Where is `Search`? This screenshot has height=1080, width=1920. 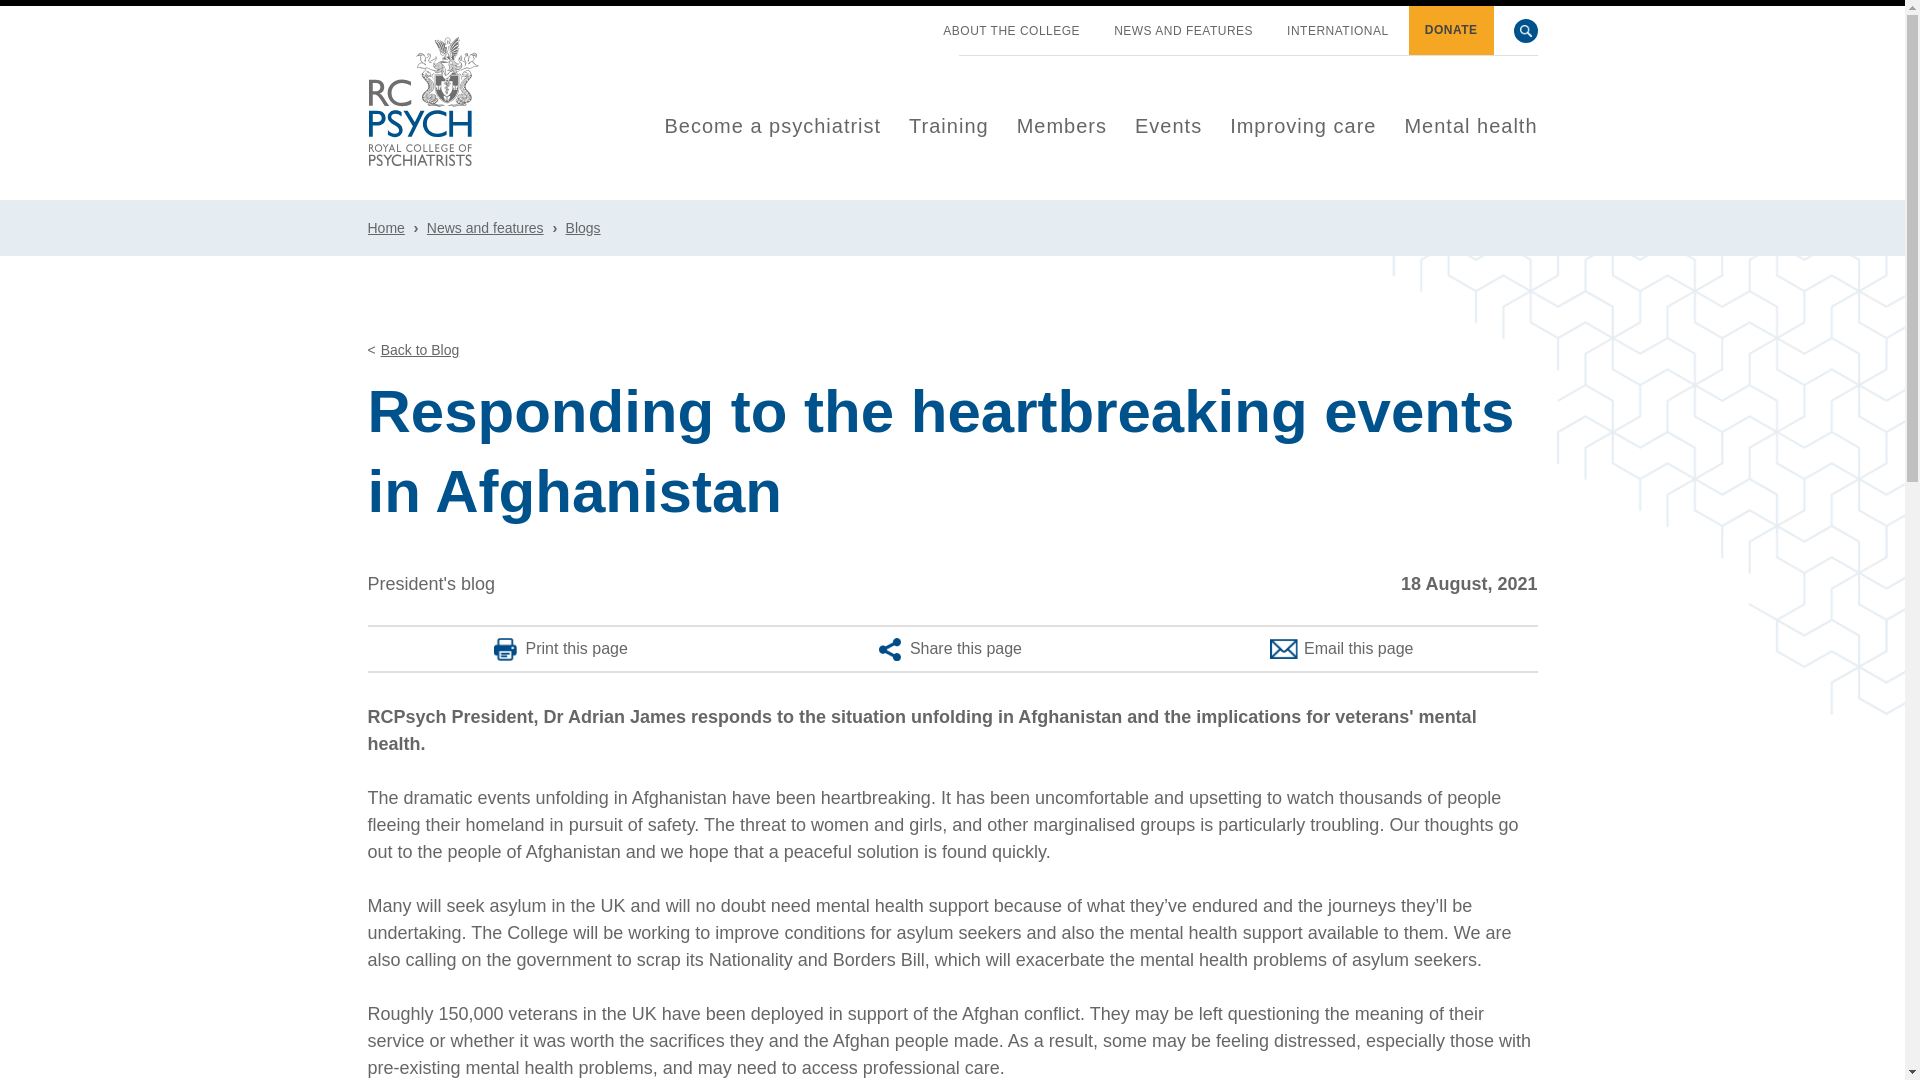 Search is located at coordinates (1526, 31).